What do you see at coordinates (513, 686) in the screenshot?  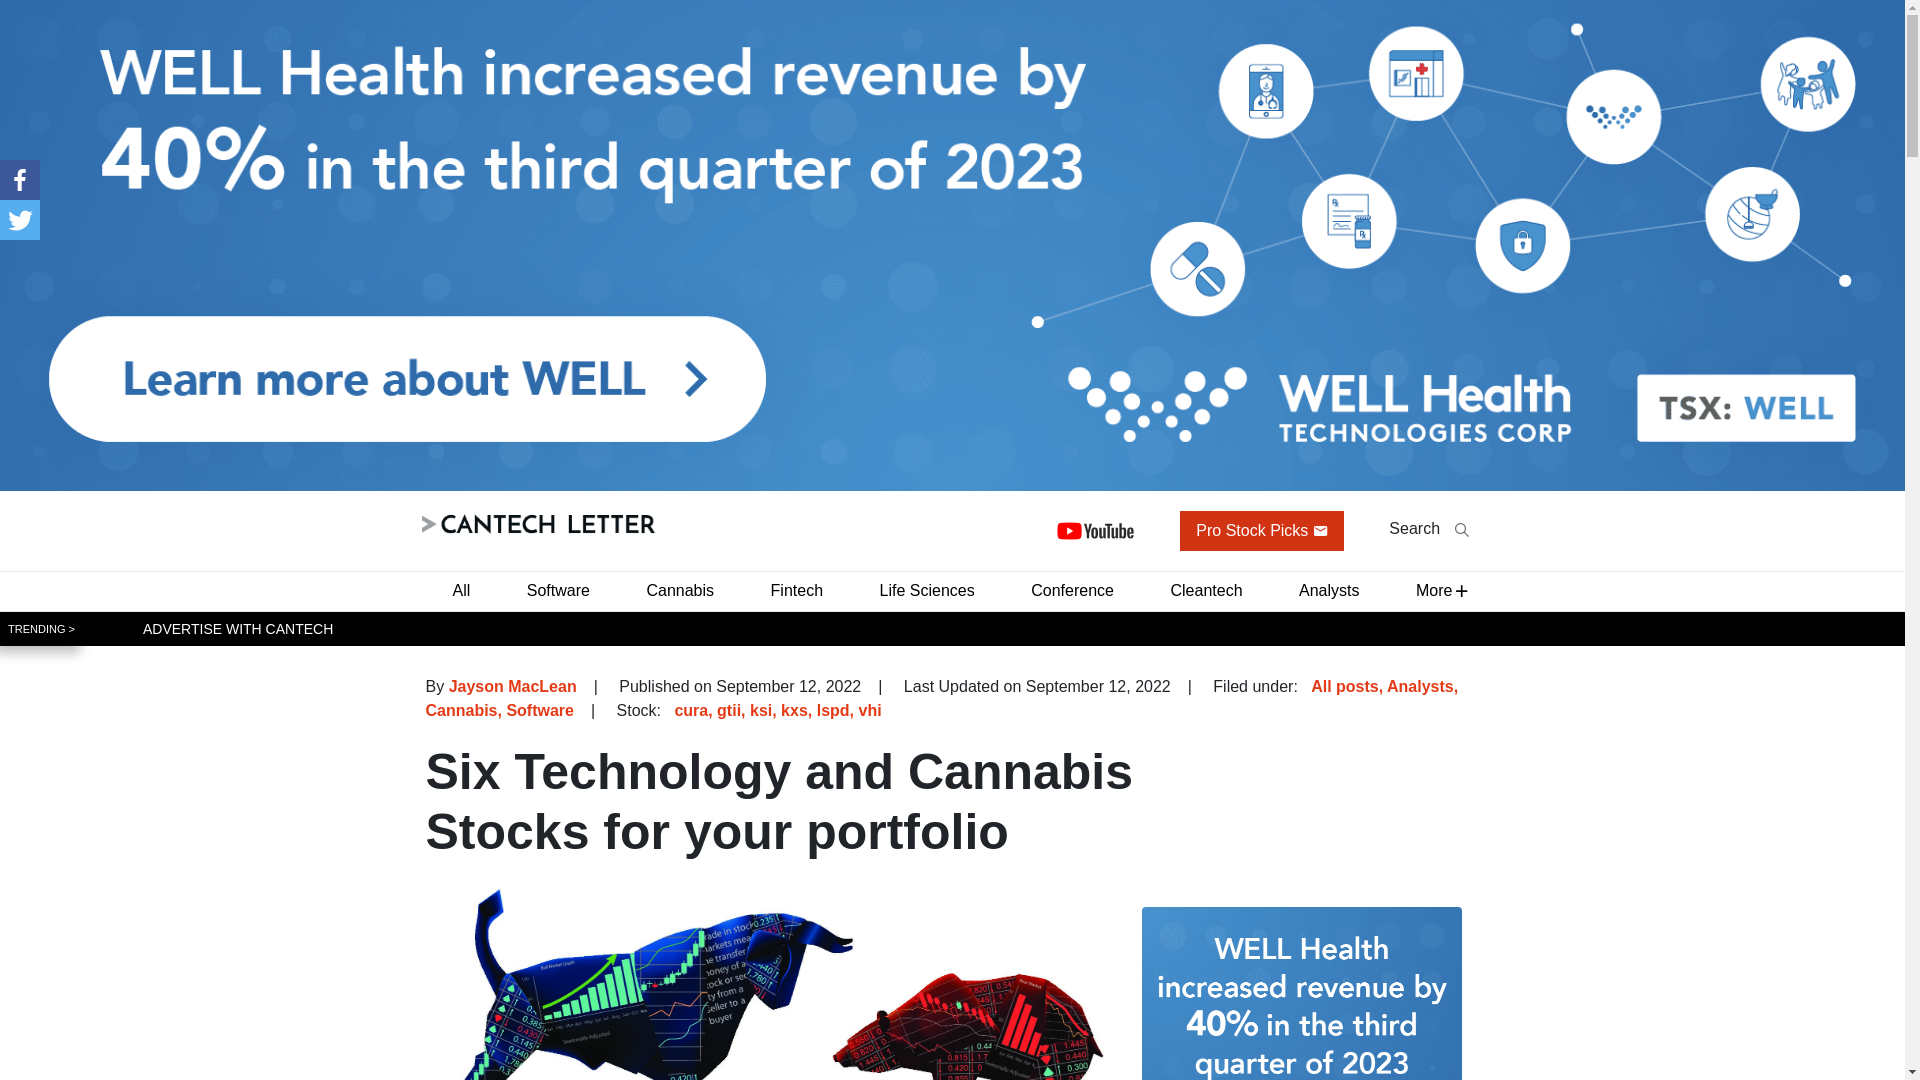 I see `Jayson MacLean` at bounding box center [513, 686].